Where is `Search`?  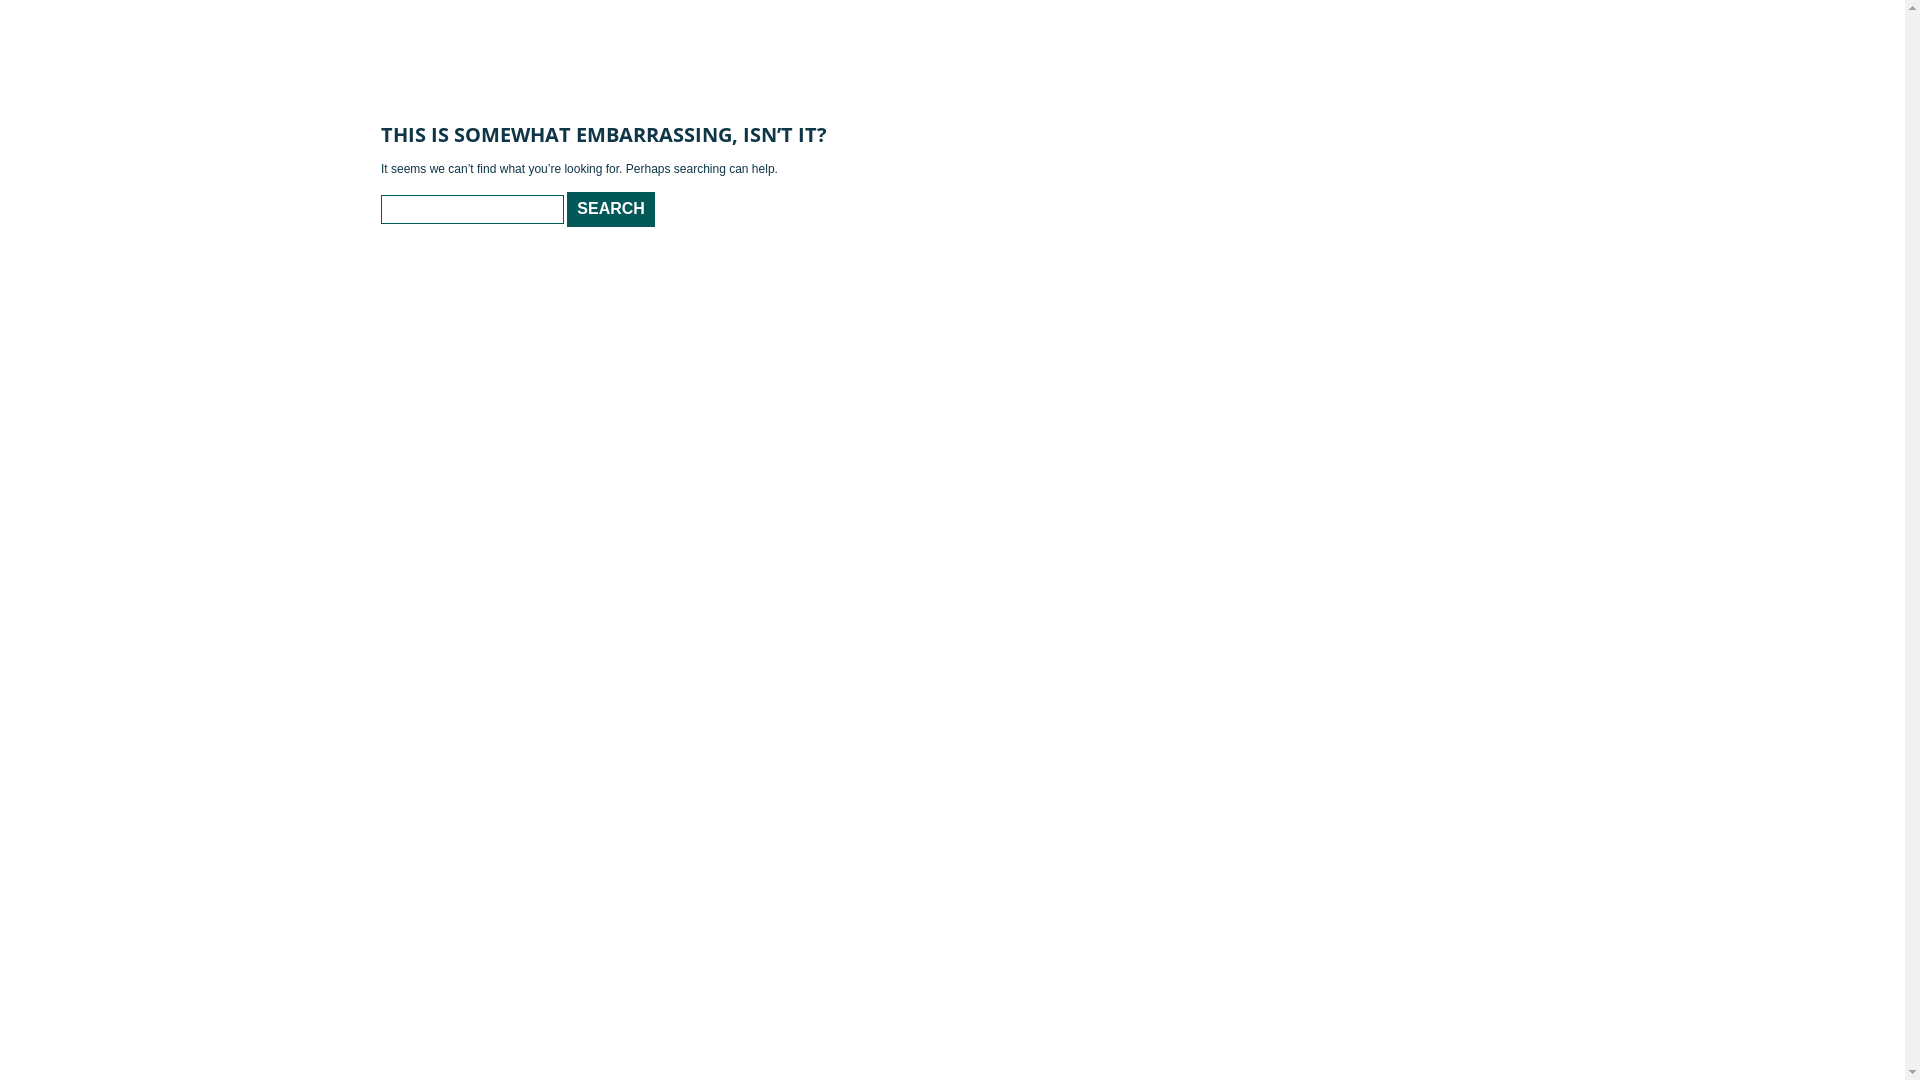 Search is located at coordinates (611, 210).